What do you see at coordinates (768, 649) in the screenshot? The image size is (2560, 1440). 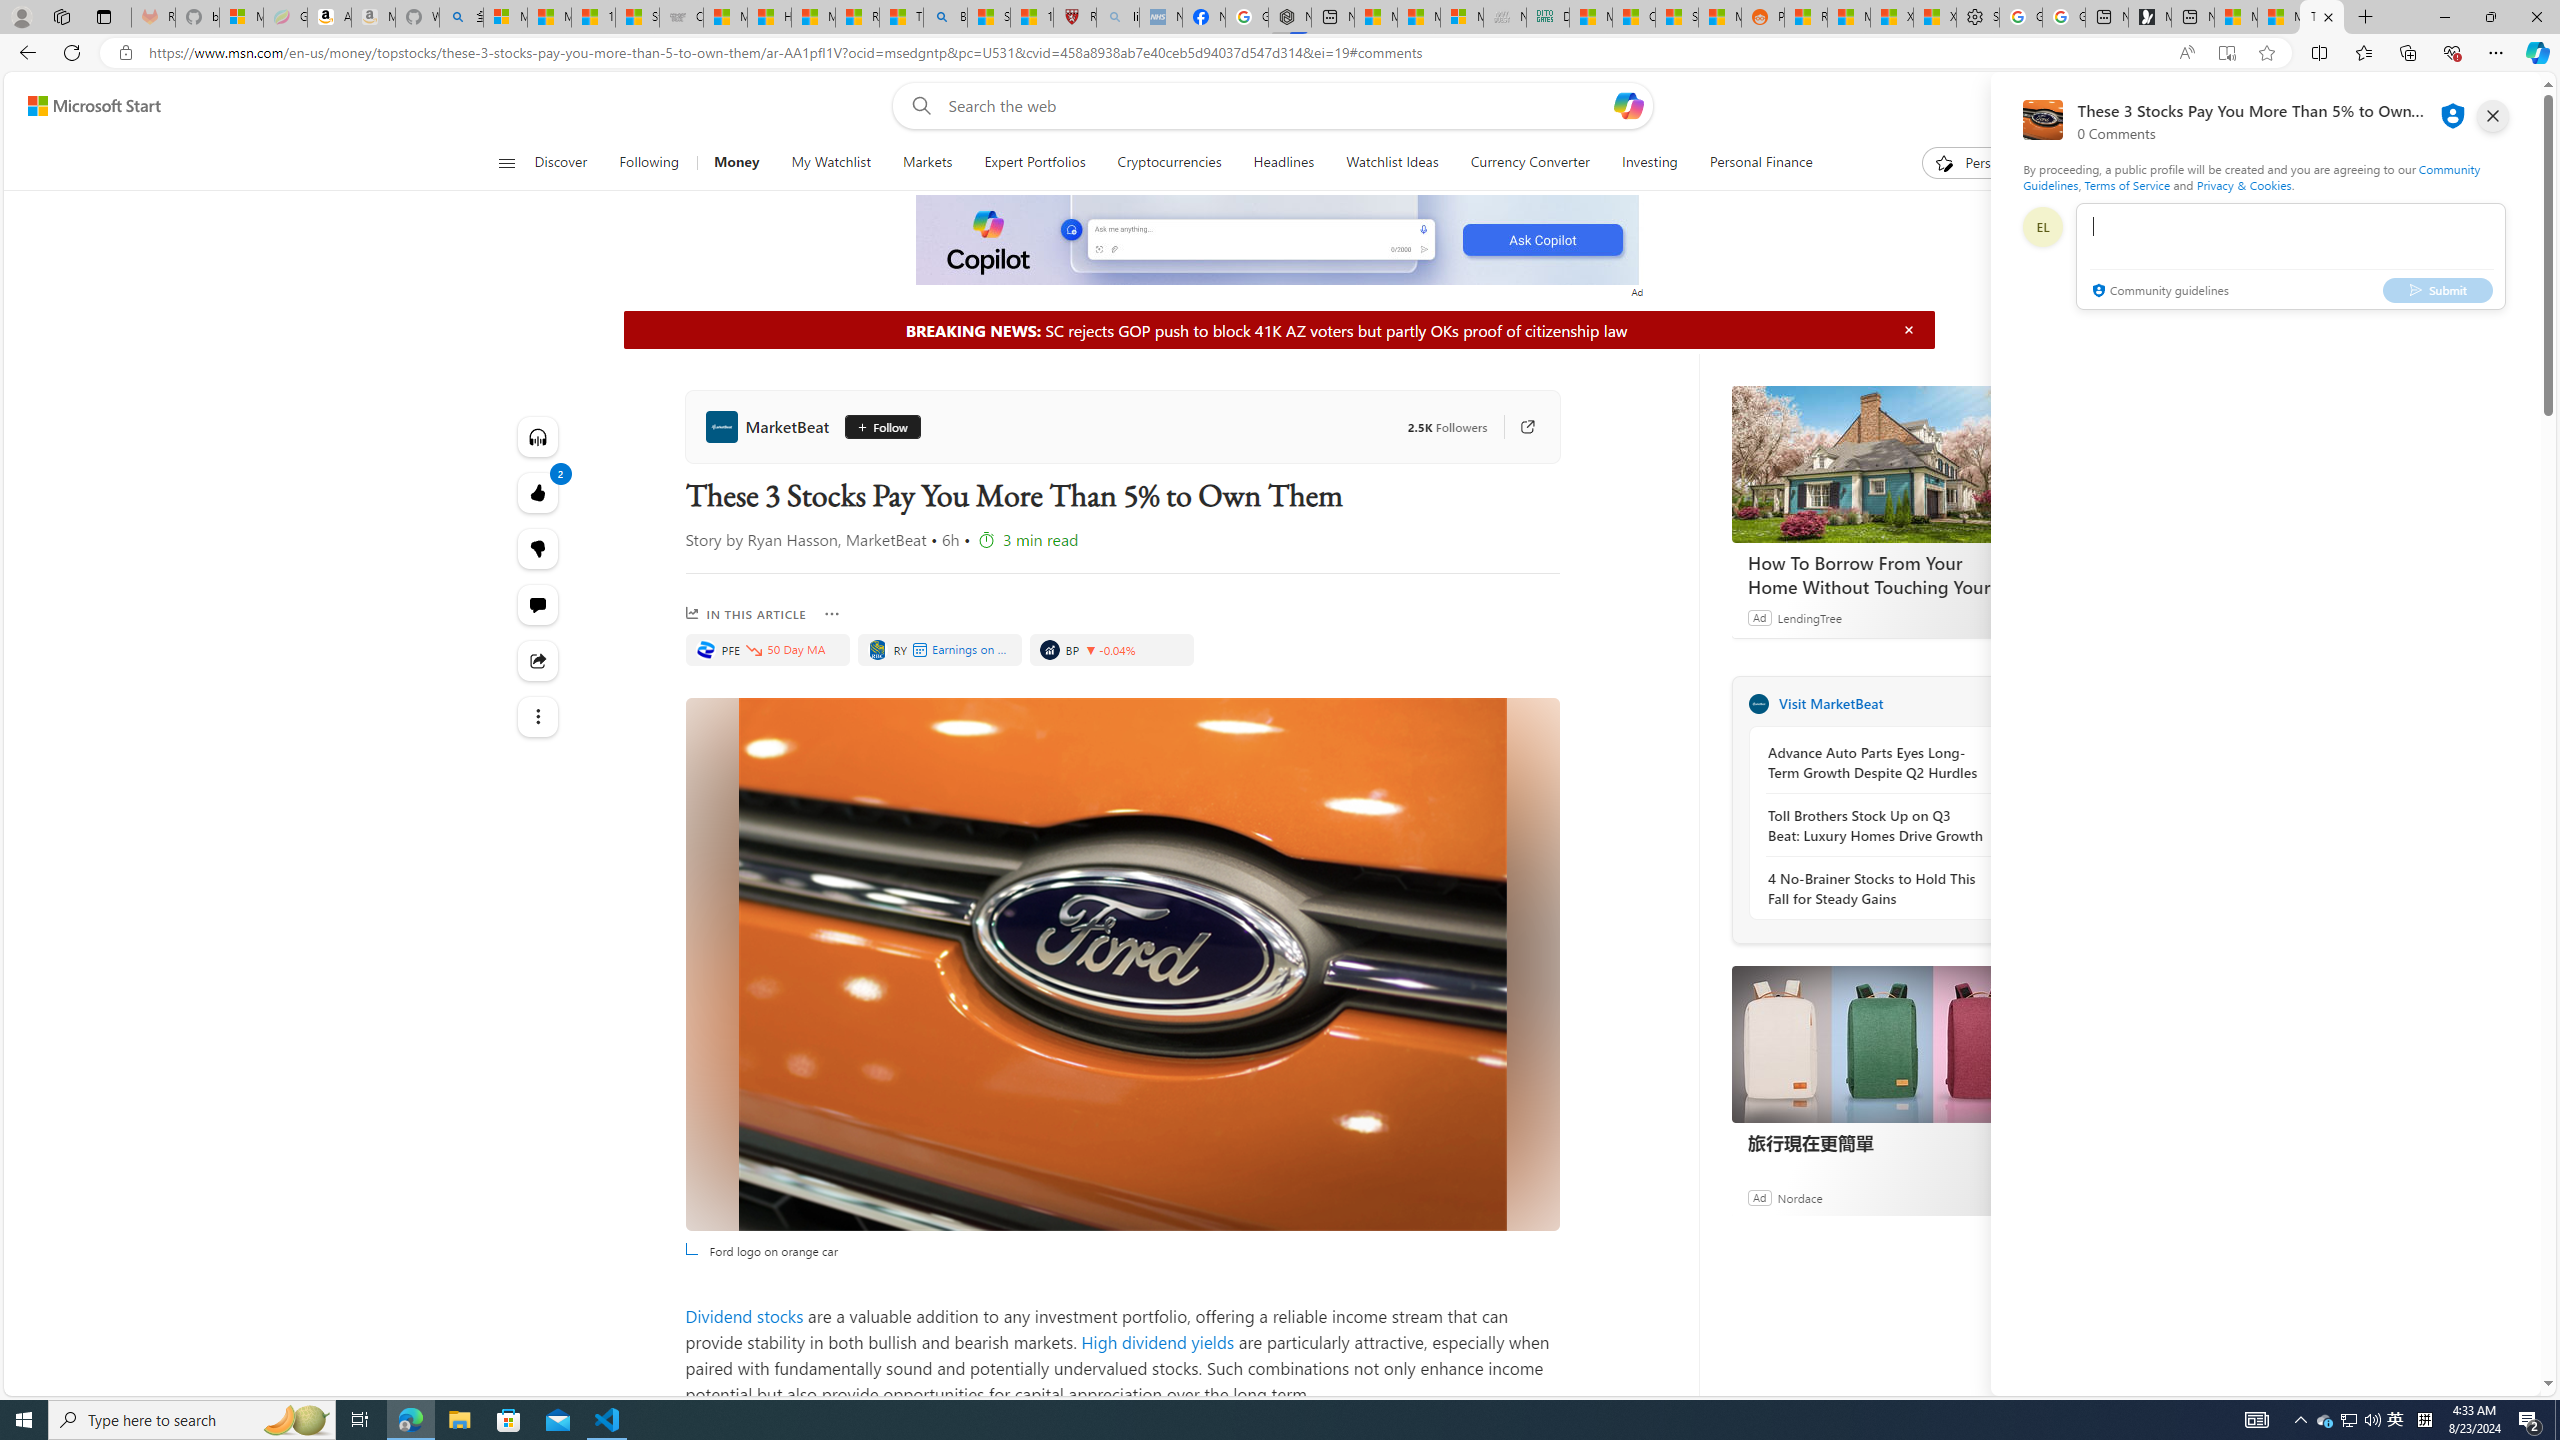 I see `PFE, PFIZER INC.. Price is 28.79. Decreased by -0.83%` at bounding box center [768, 649].